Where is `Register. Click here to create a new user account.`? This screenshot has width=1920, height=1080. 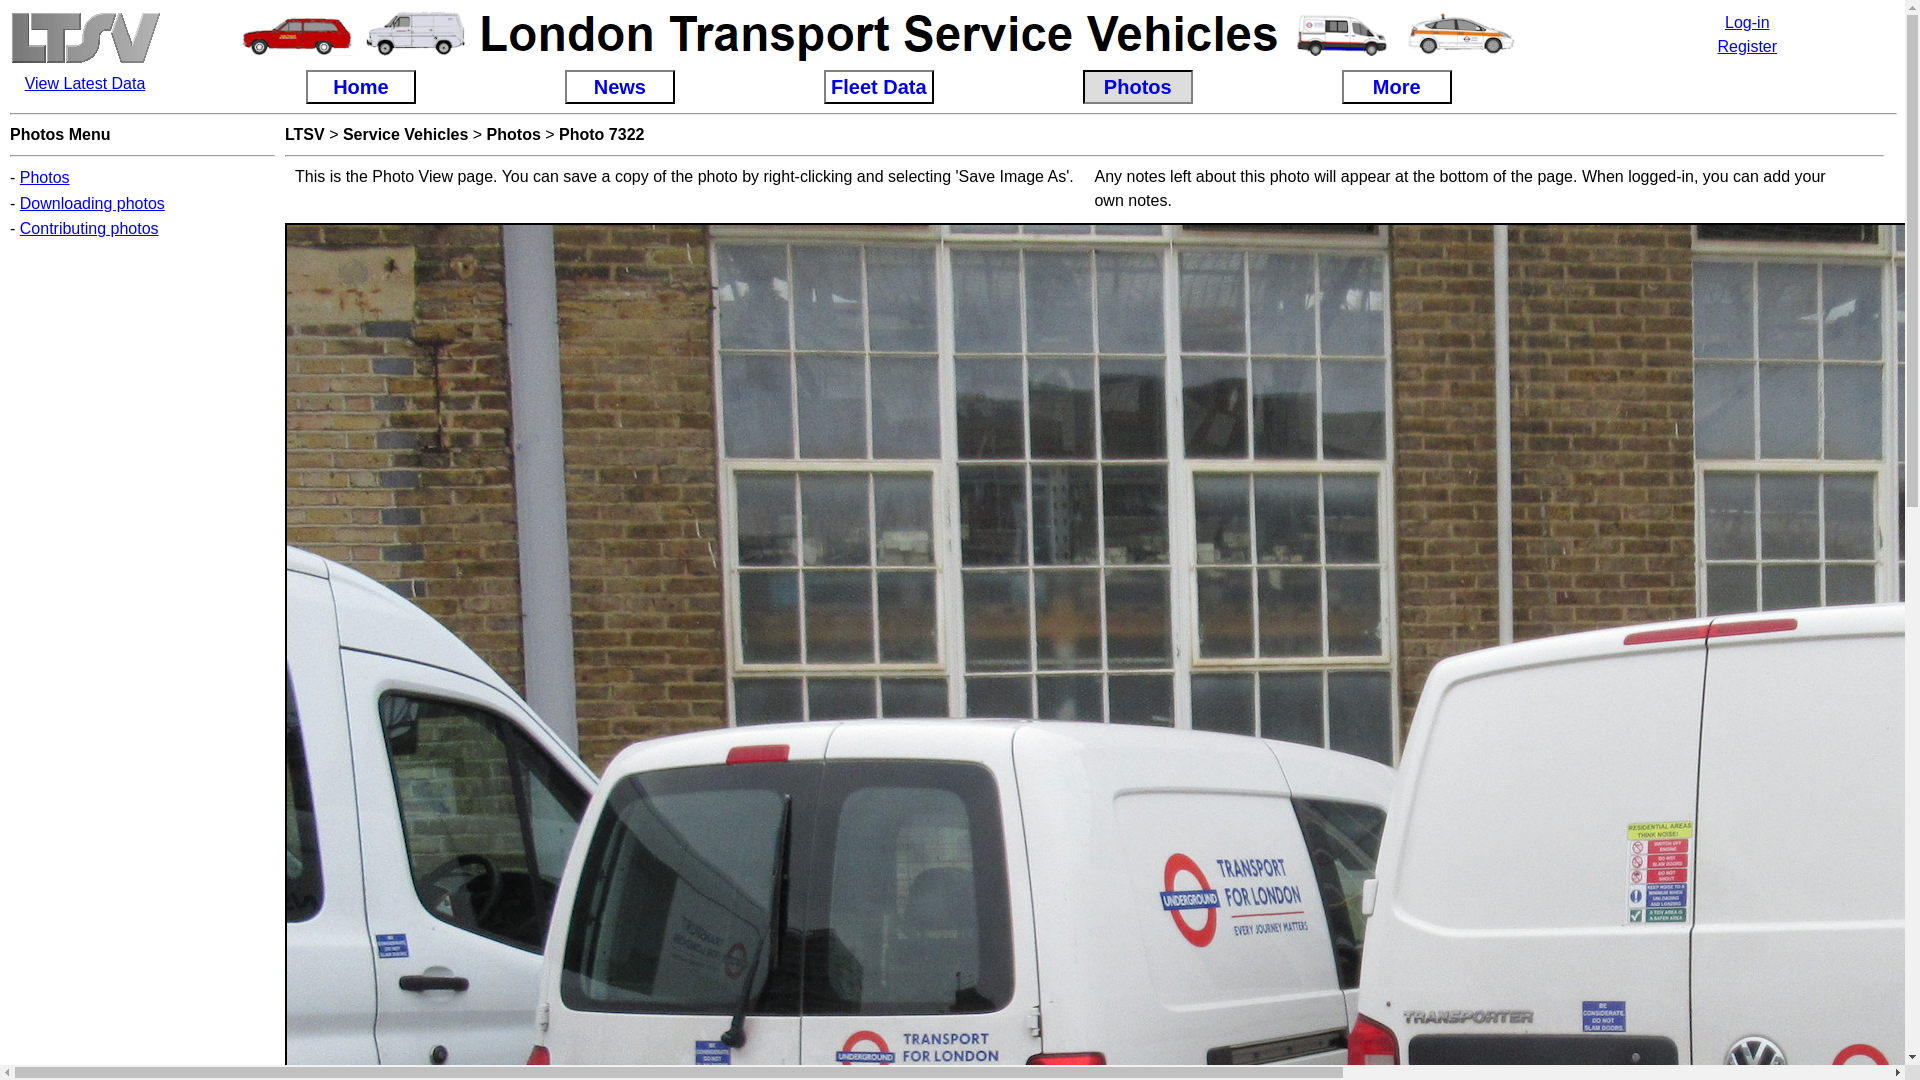 Register. Click here to create a new user account. is located at coordinates (1748, 46).